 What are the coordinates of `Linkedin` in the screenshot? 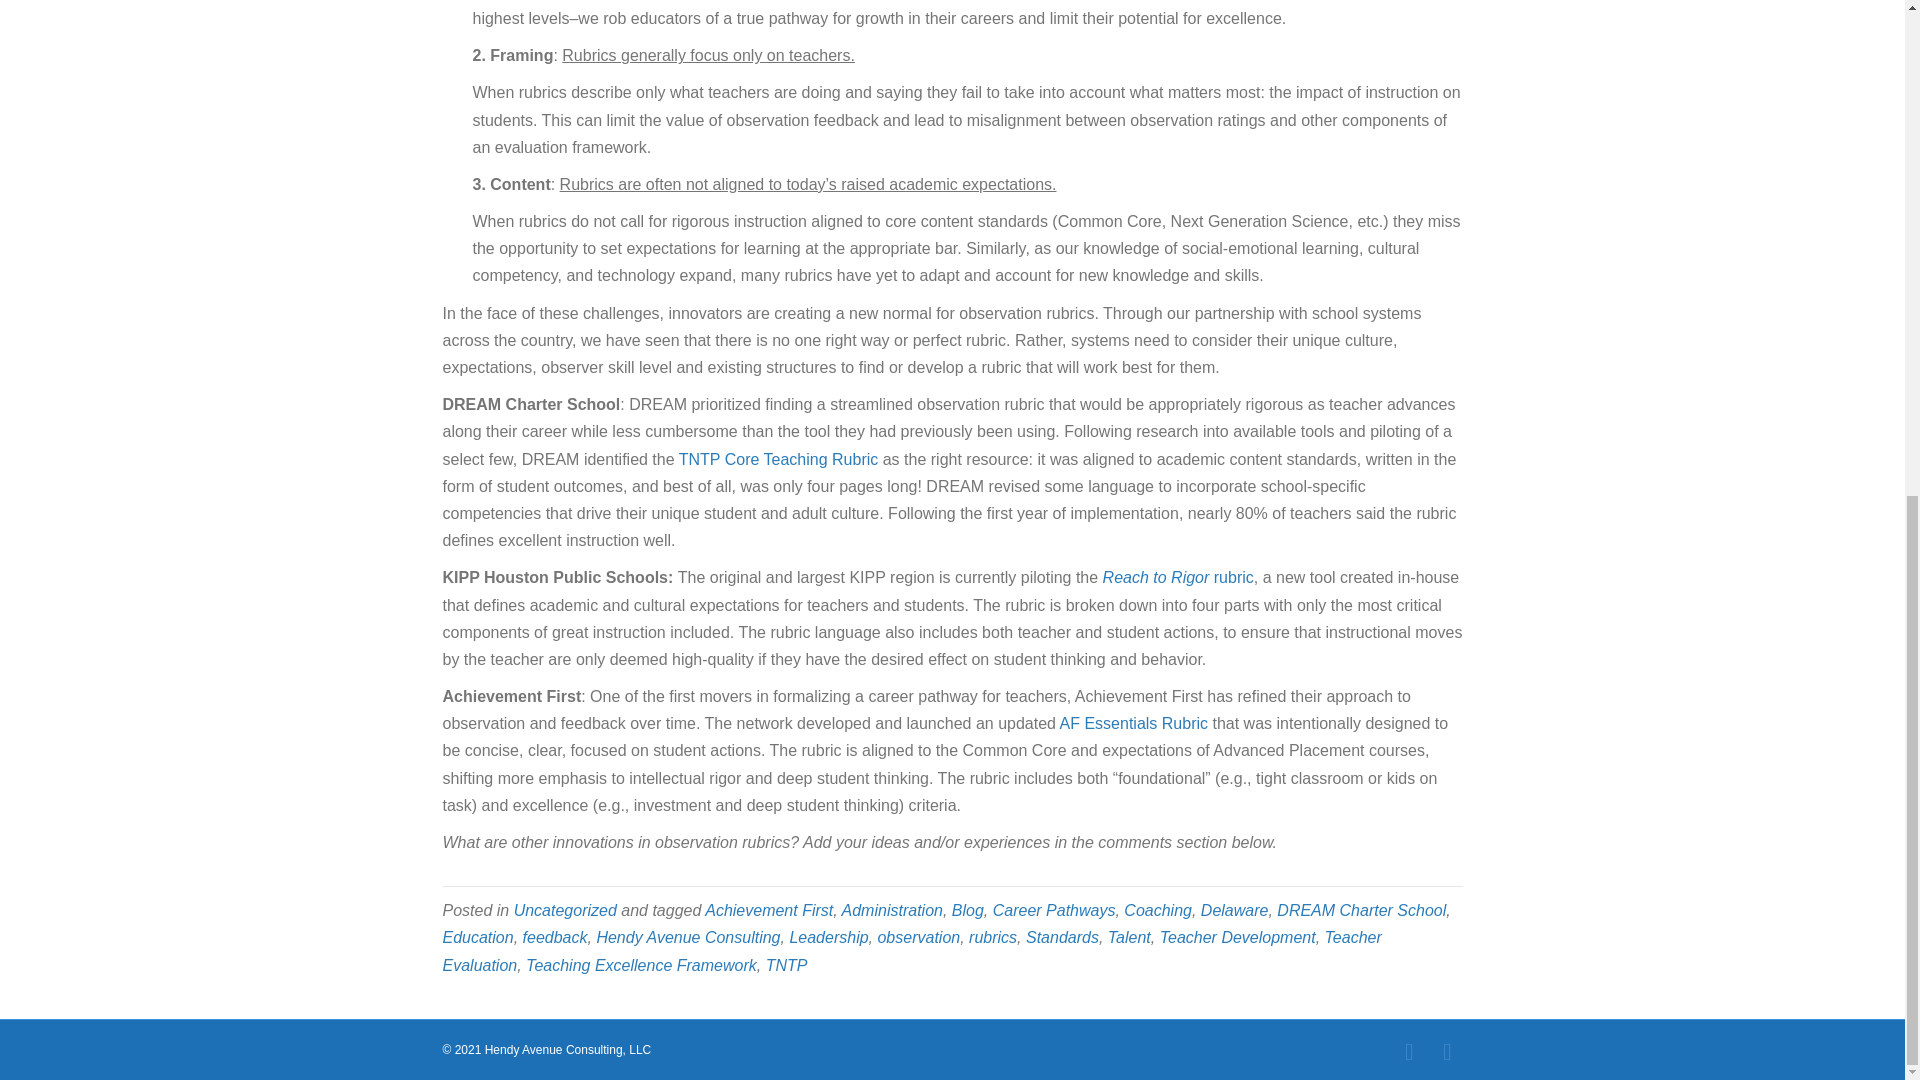 It's located at (1446, 1052).